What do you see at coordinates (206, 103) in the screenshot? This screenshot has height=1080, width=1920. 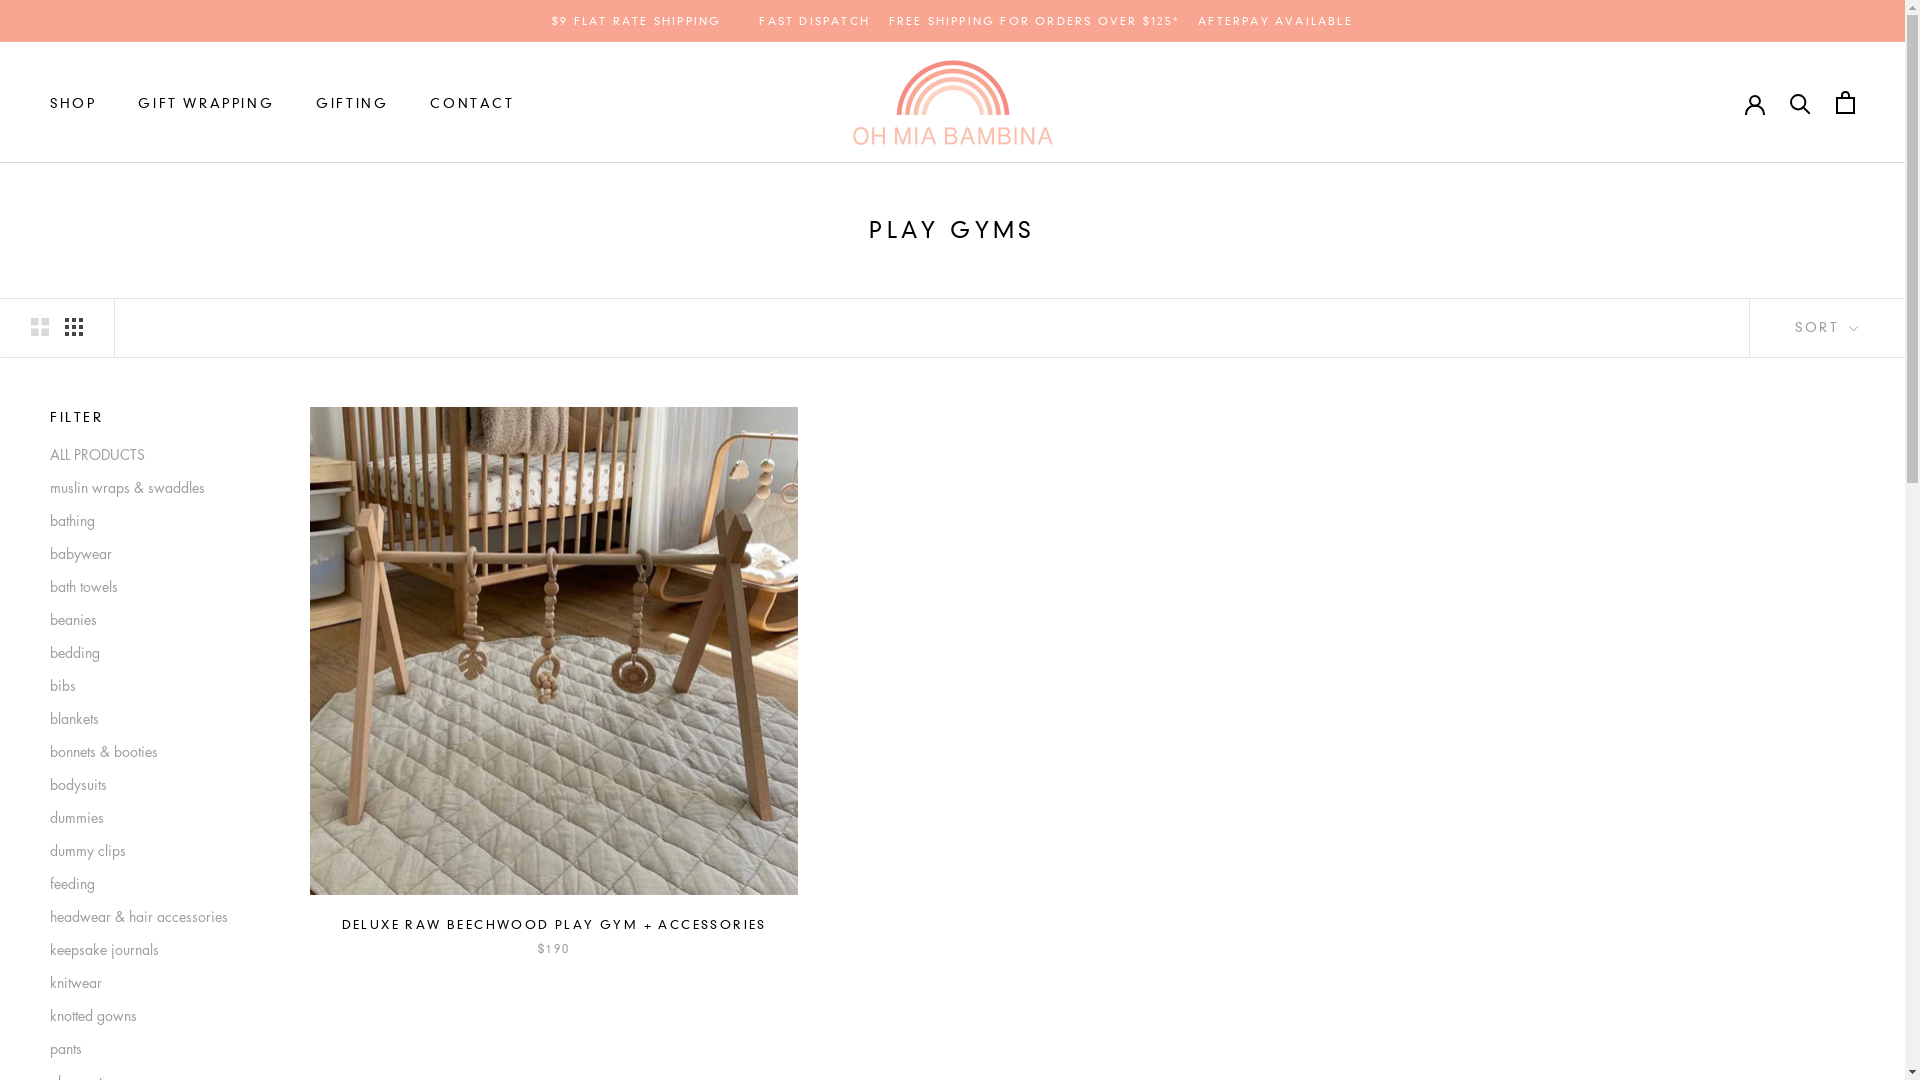 I see `GIFT WRAPPING
GIFT WRAPPING` at bounding box center [206, 103].